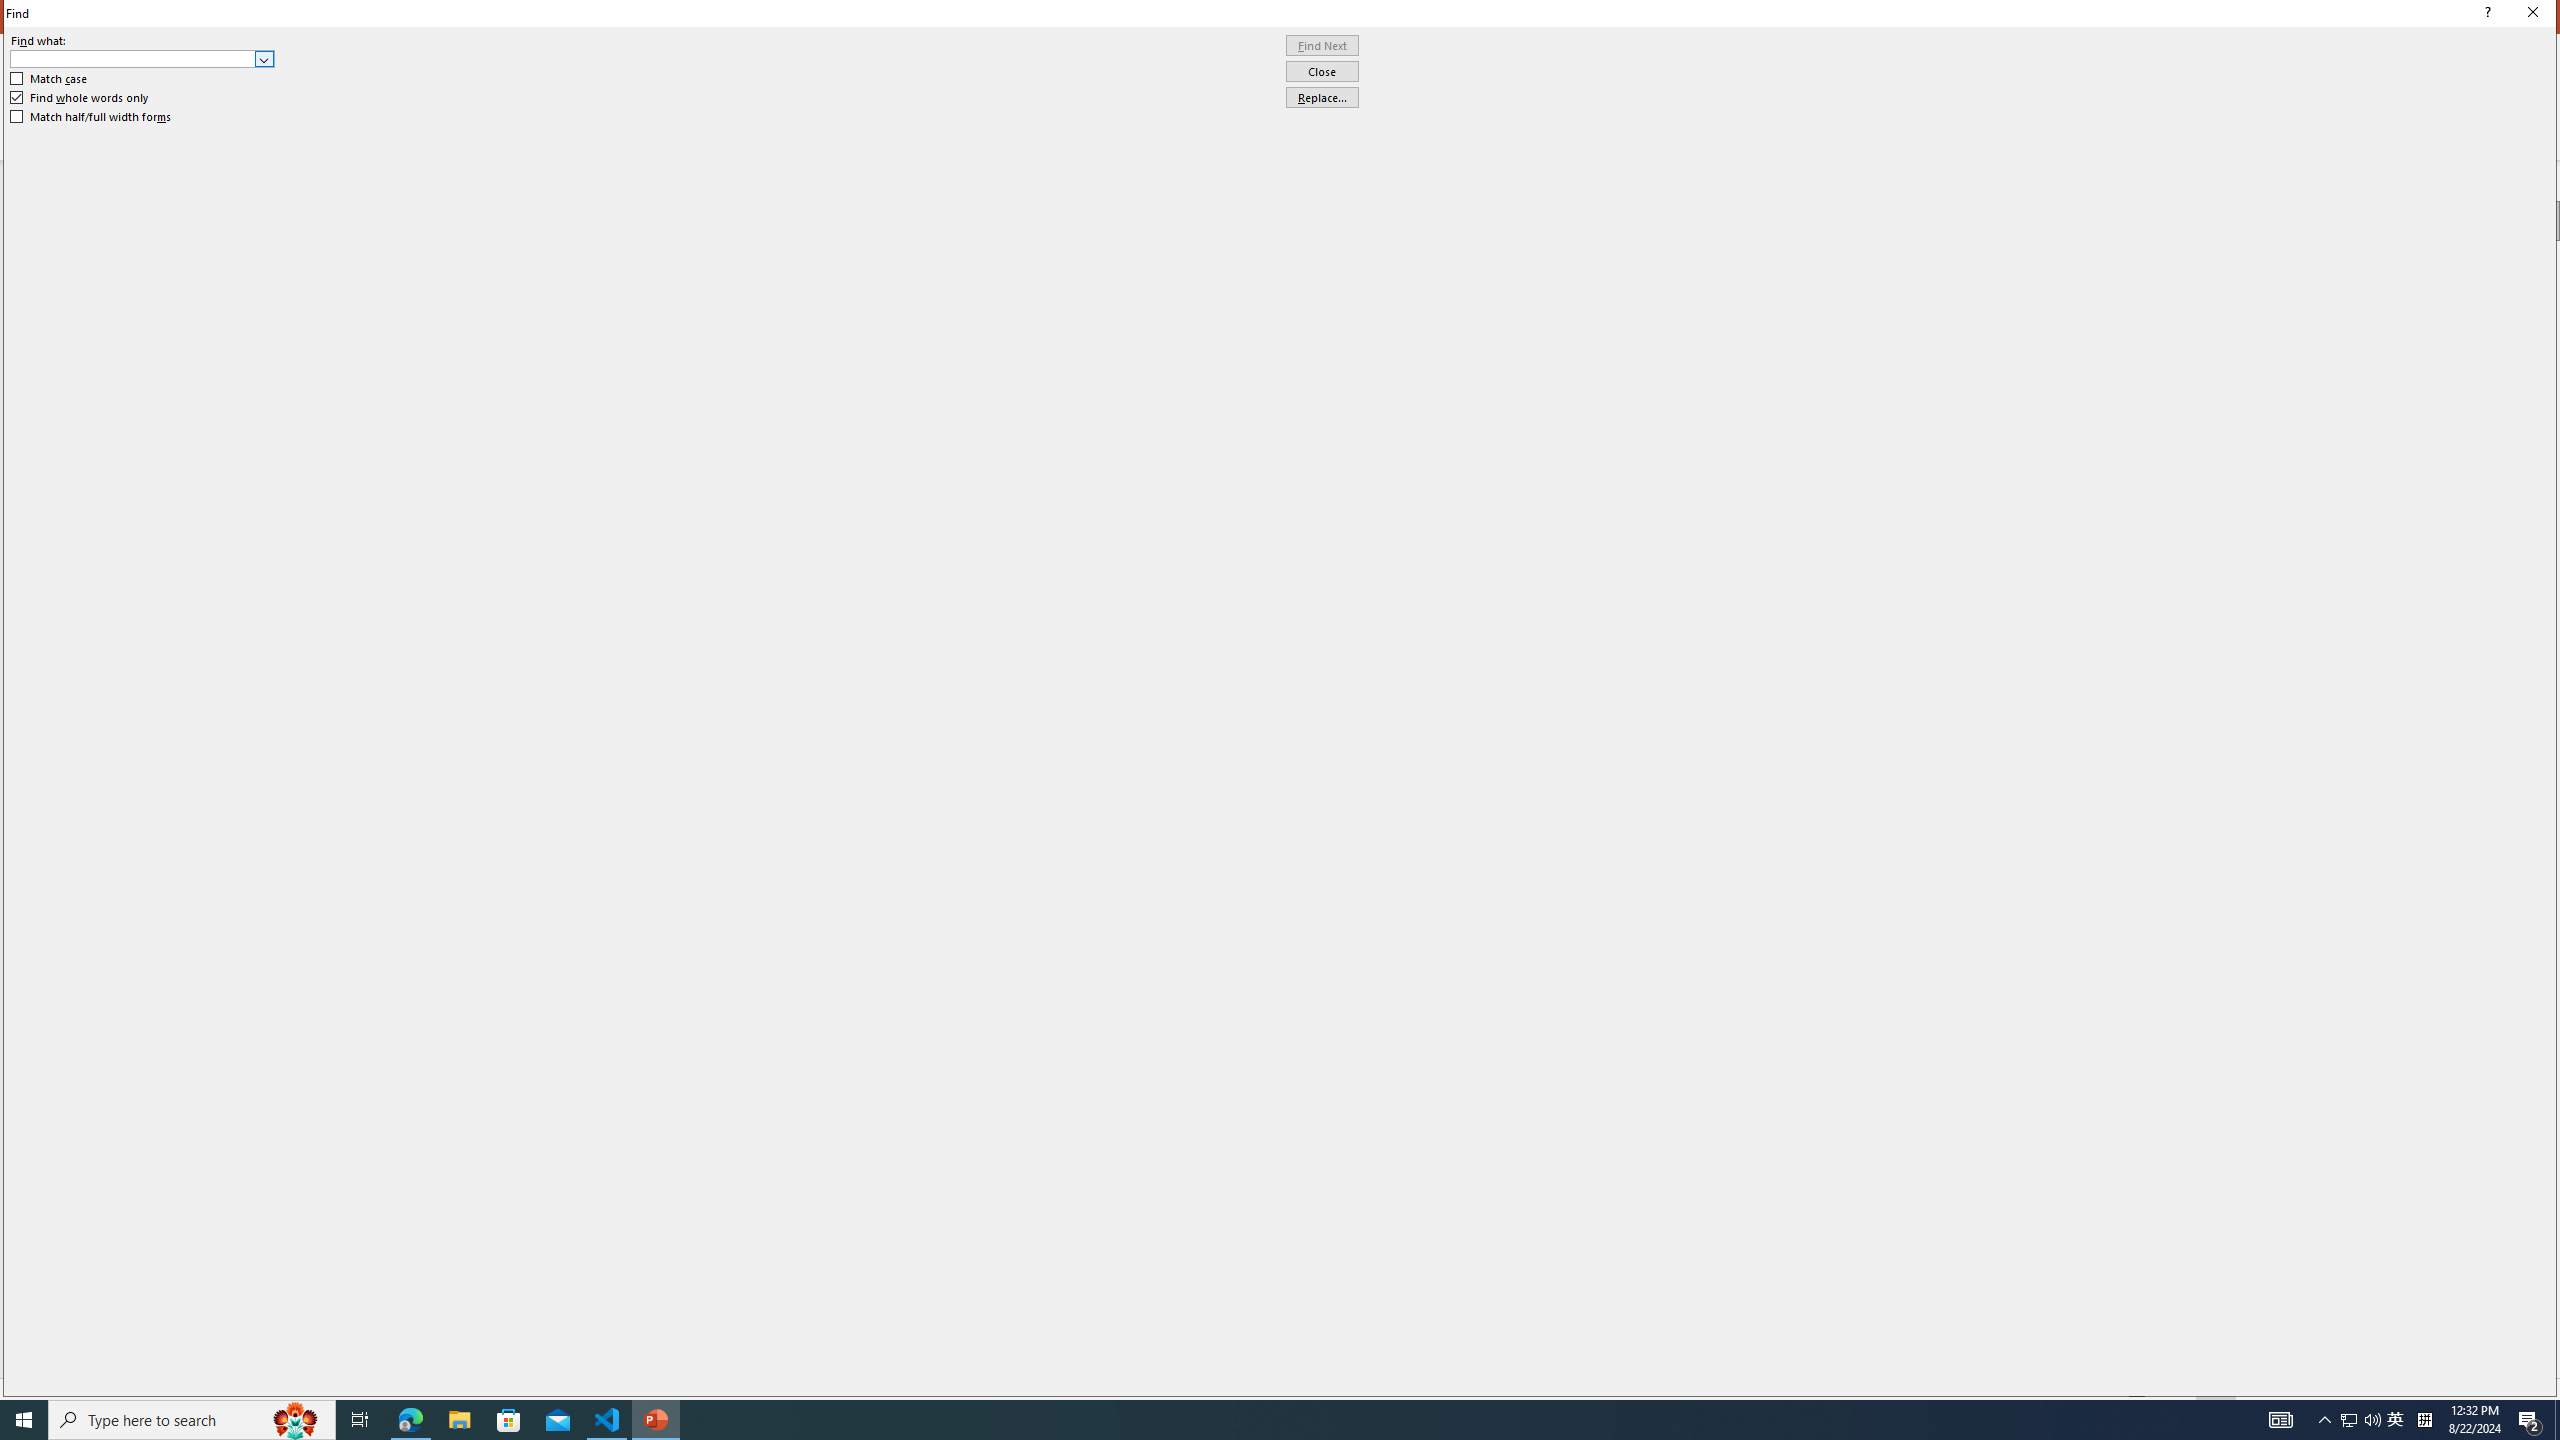  What do you see at coordinates (142, 58) in the screenshot?
I see `Find what` at bounding box center [142, 58].